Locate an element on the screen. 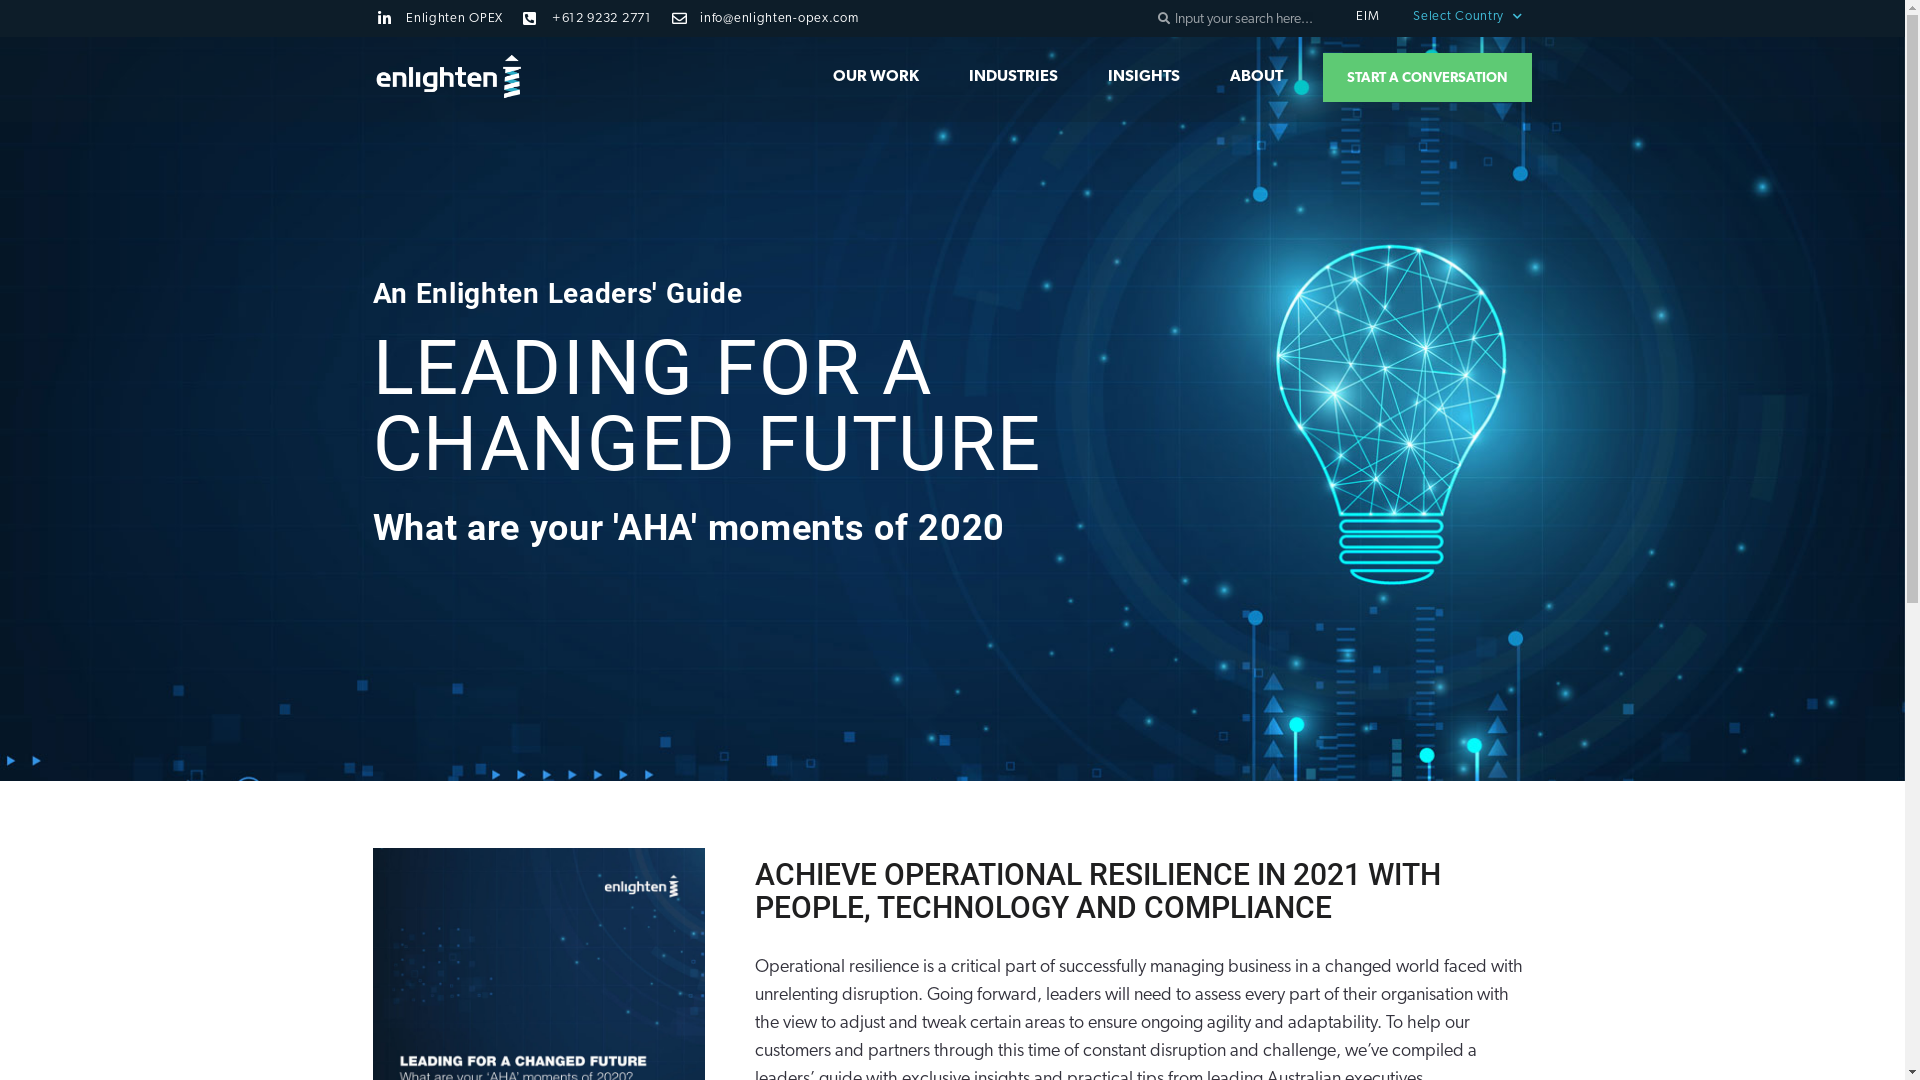 This screenshot has width=1920, height=1080. INDUSTRIES is located at coordinates (1013, 77).